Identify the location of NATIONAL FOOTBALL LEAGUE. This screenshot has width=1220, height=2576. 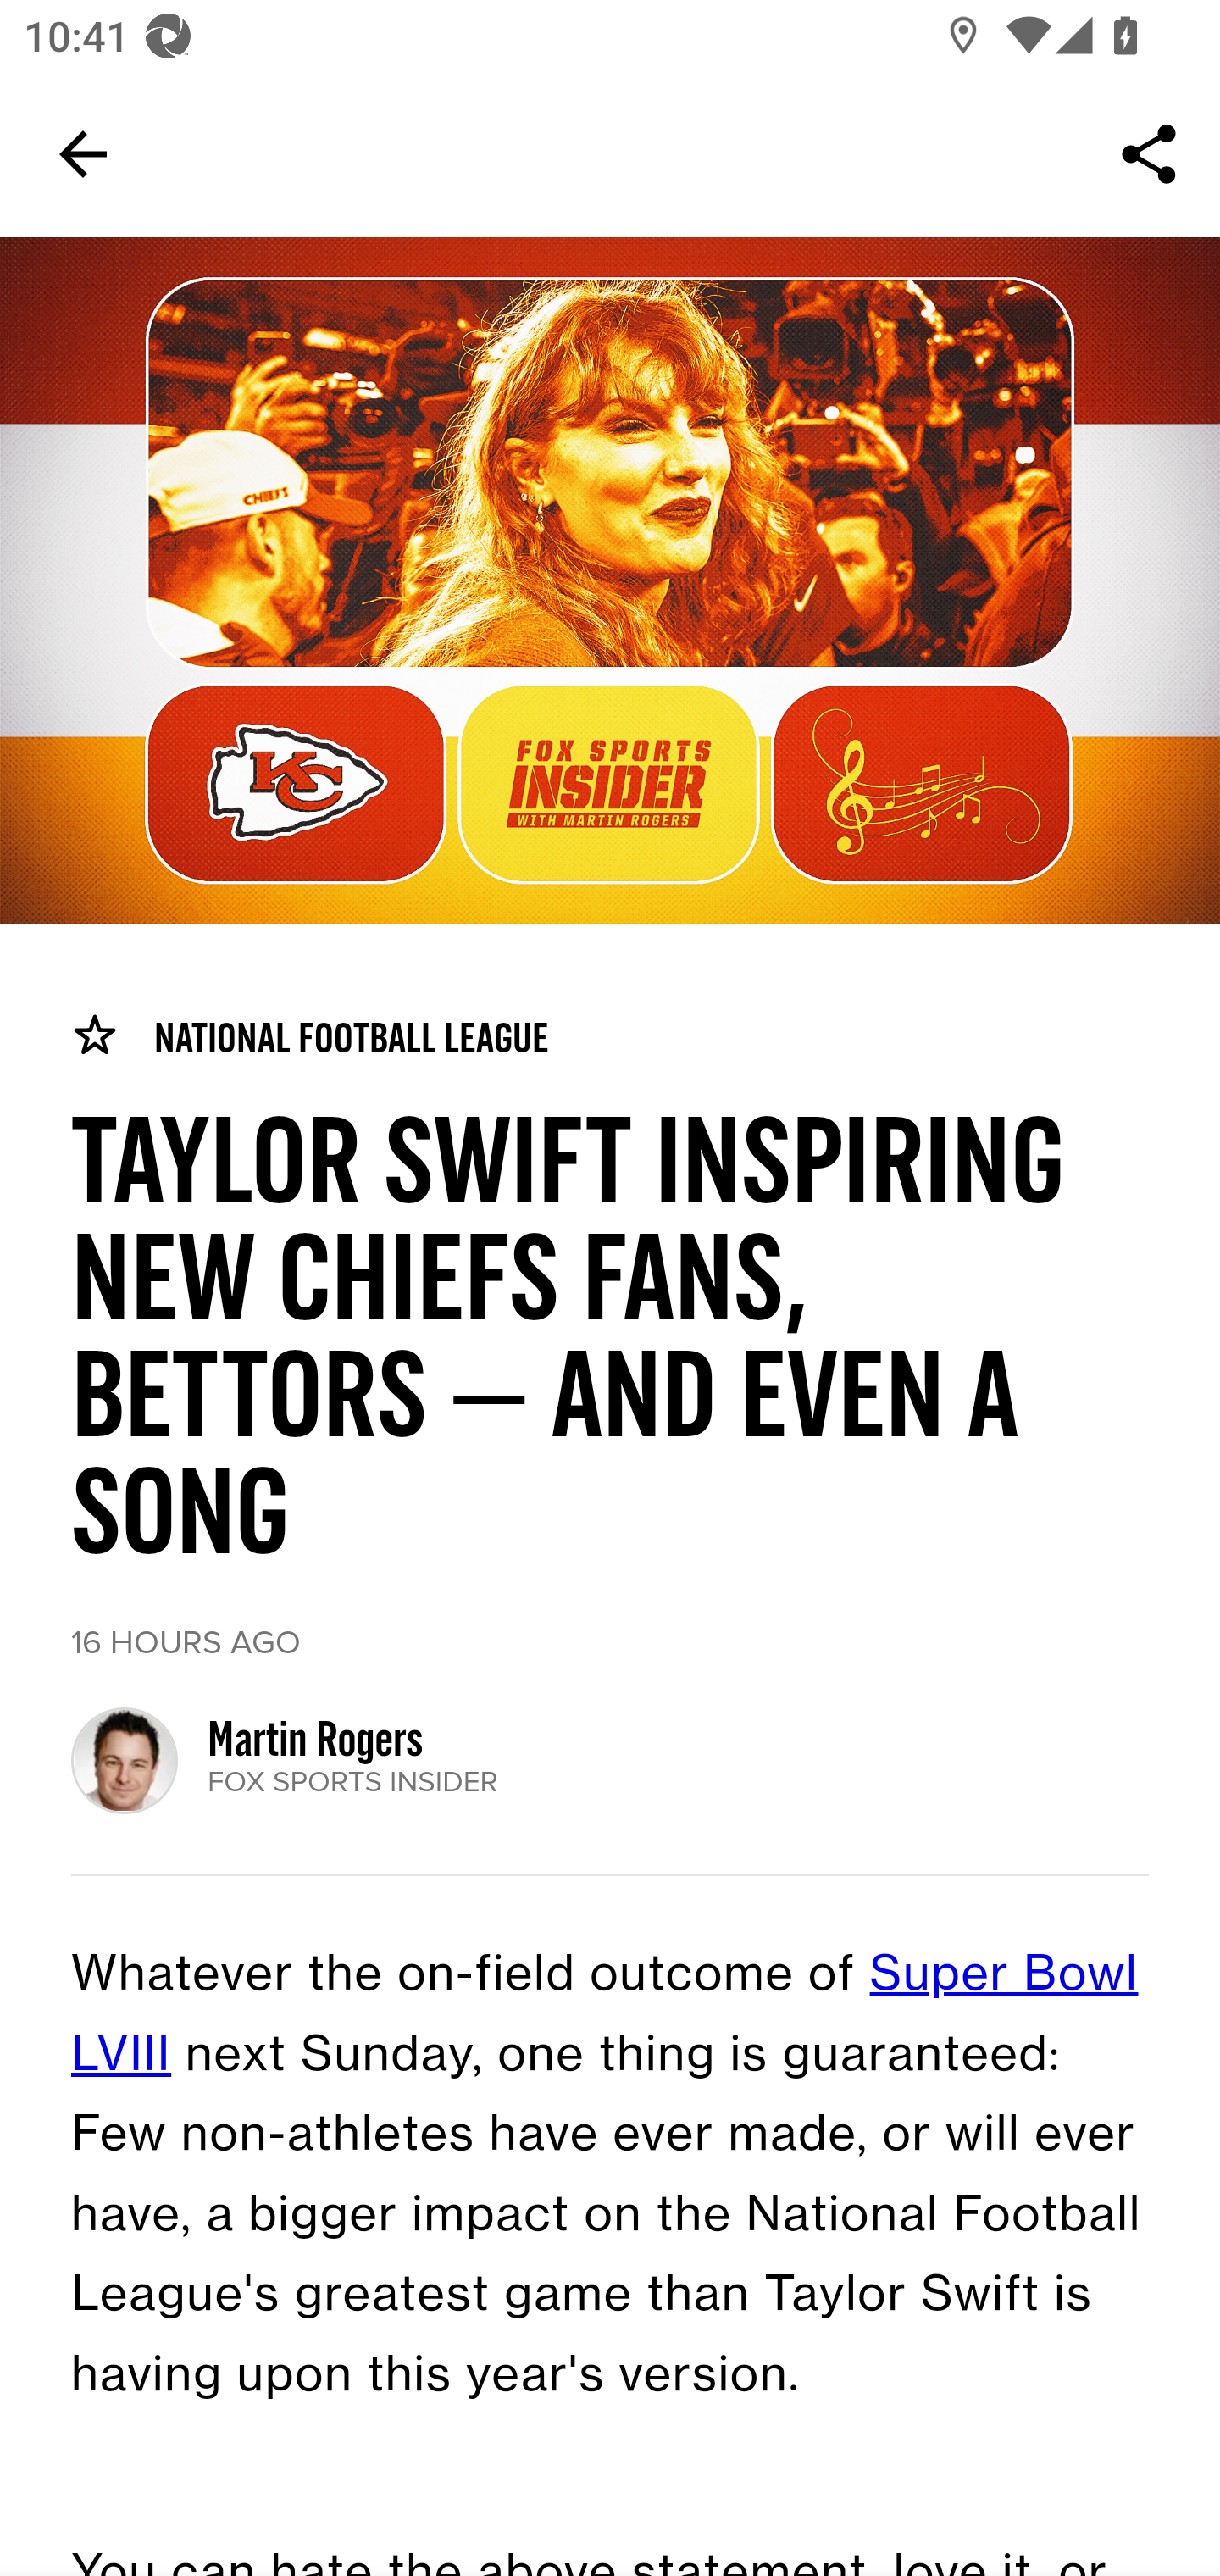
(309, 1036).